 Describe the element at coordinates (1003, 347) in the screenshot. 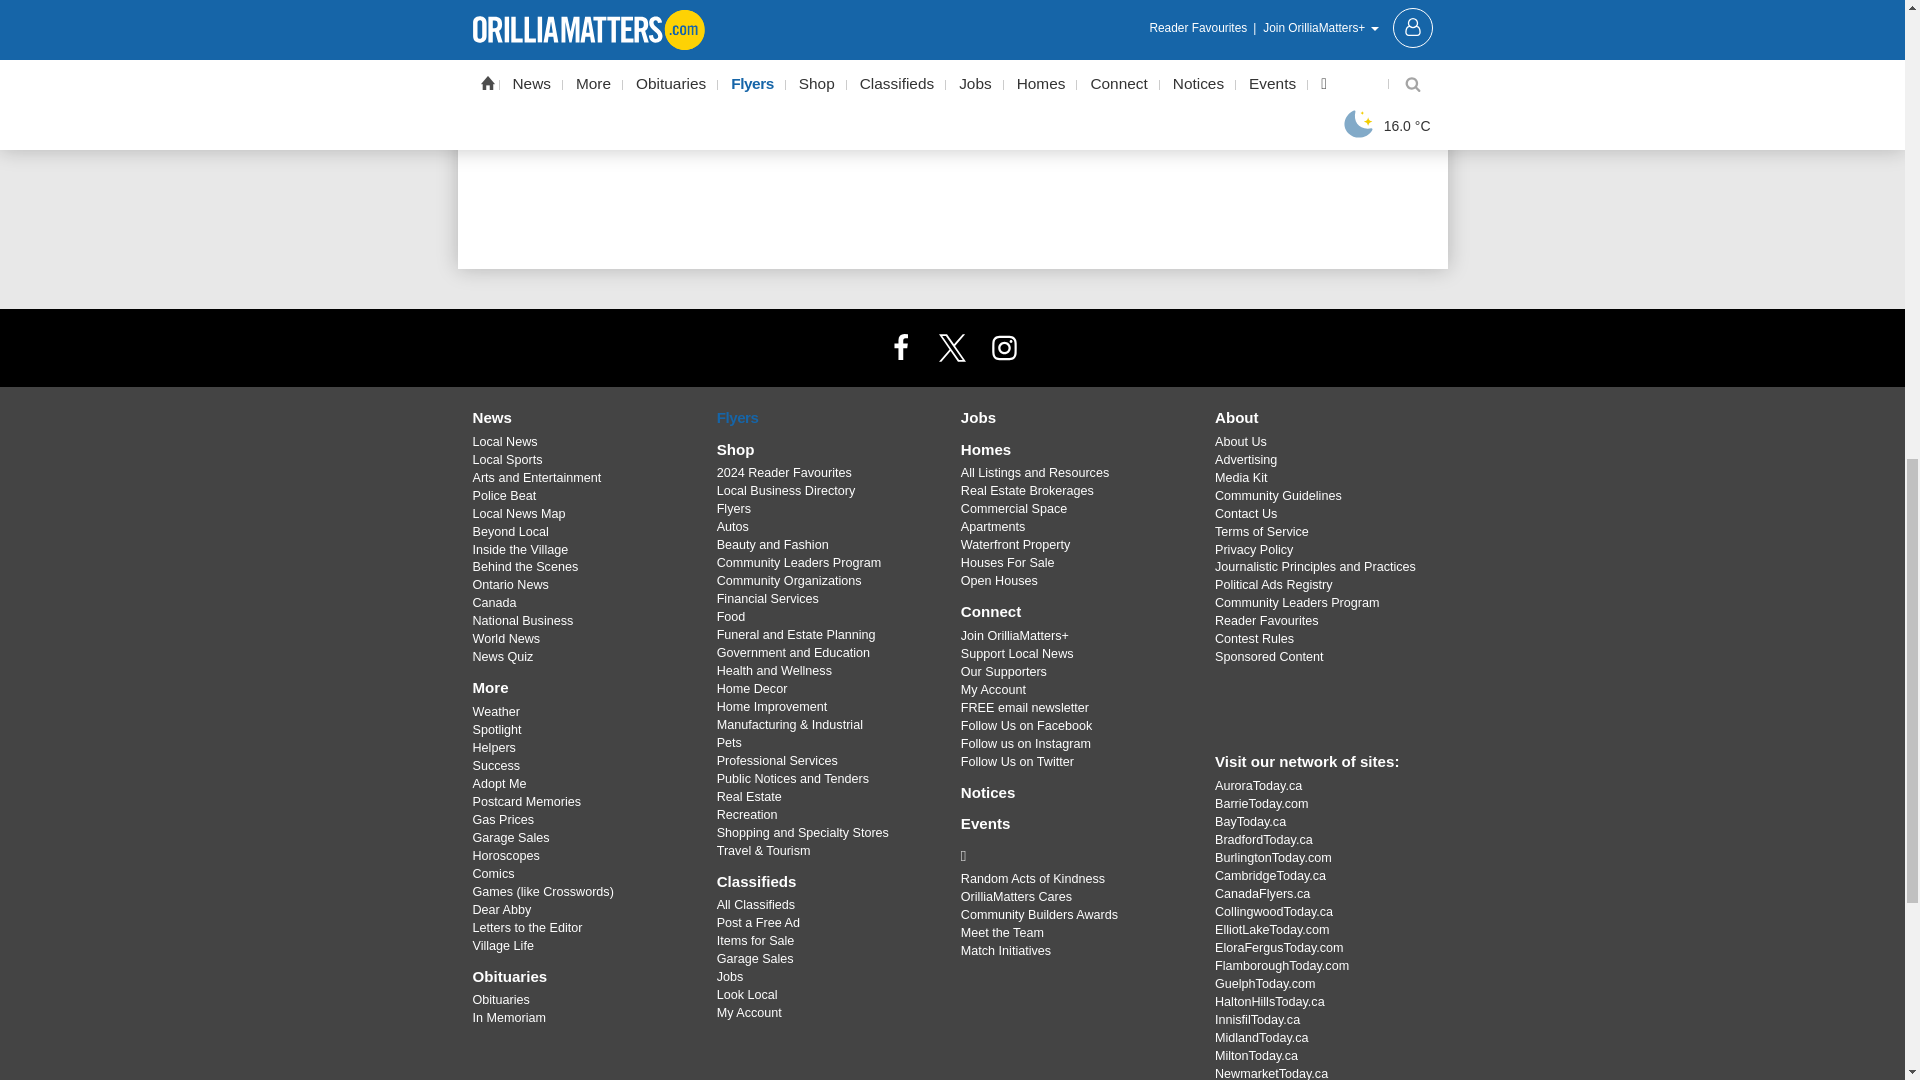

I see `Instagram` at that location.